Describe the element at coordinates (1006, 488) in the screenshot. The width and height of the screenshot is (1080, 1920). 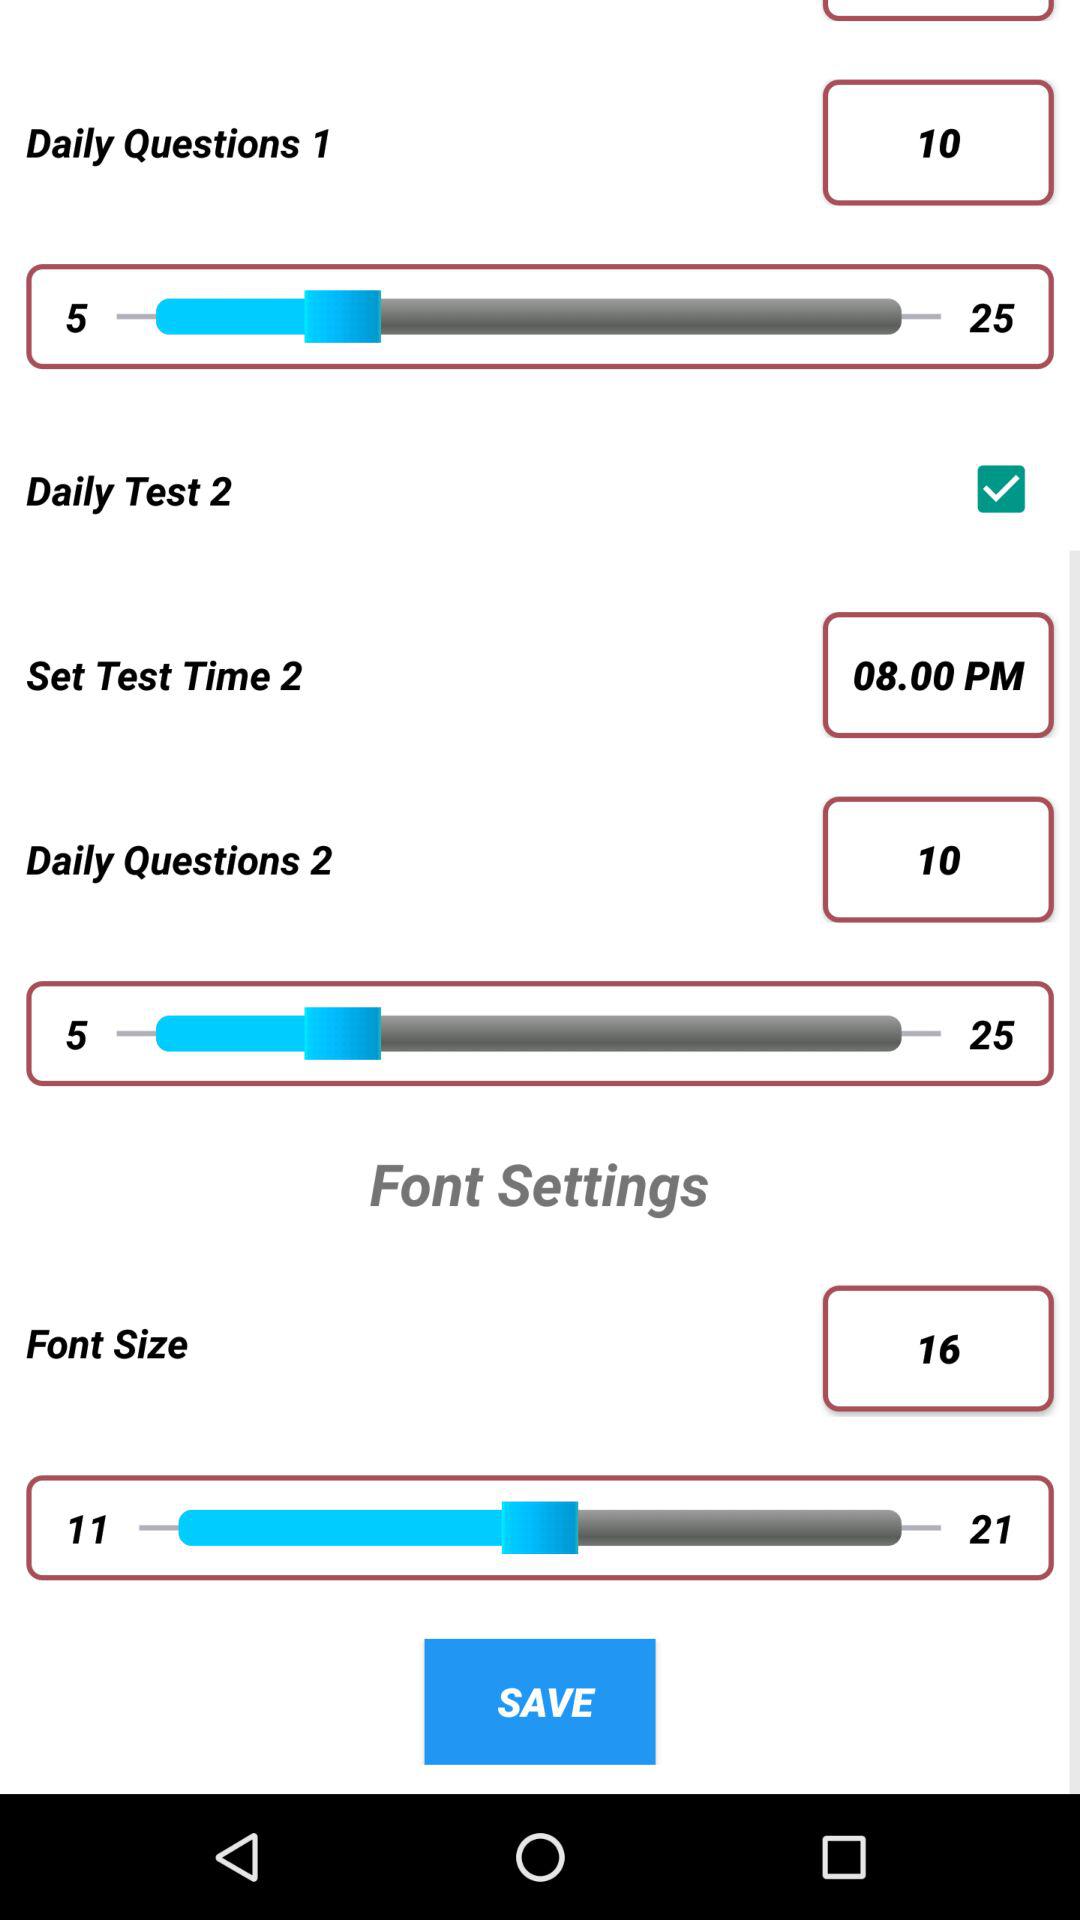
I see `select the app below 25` at that location.